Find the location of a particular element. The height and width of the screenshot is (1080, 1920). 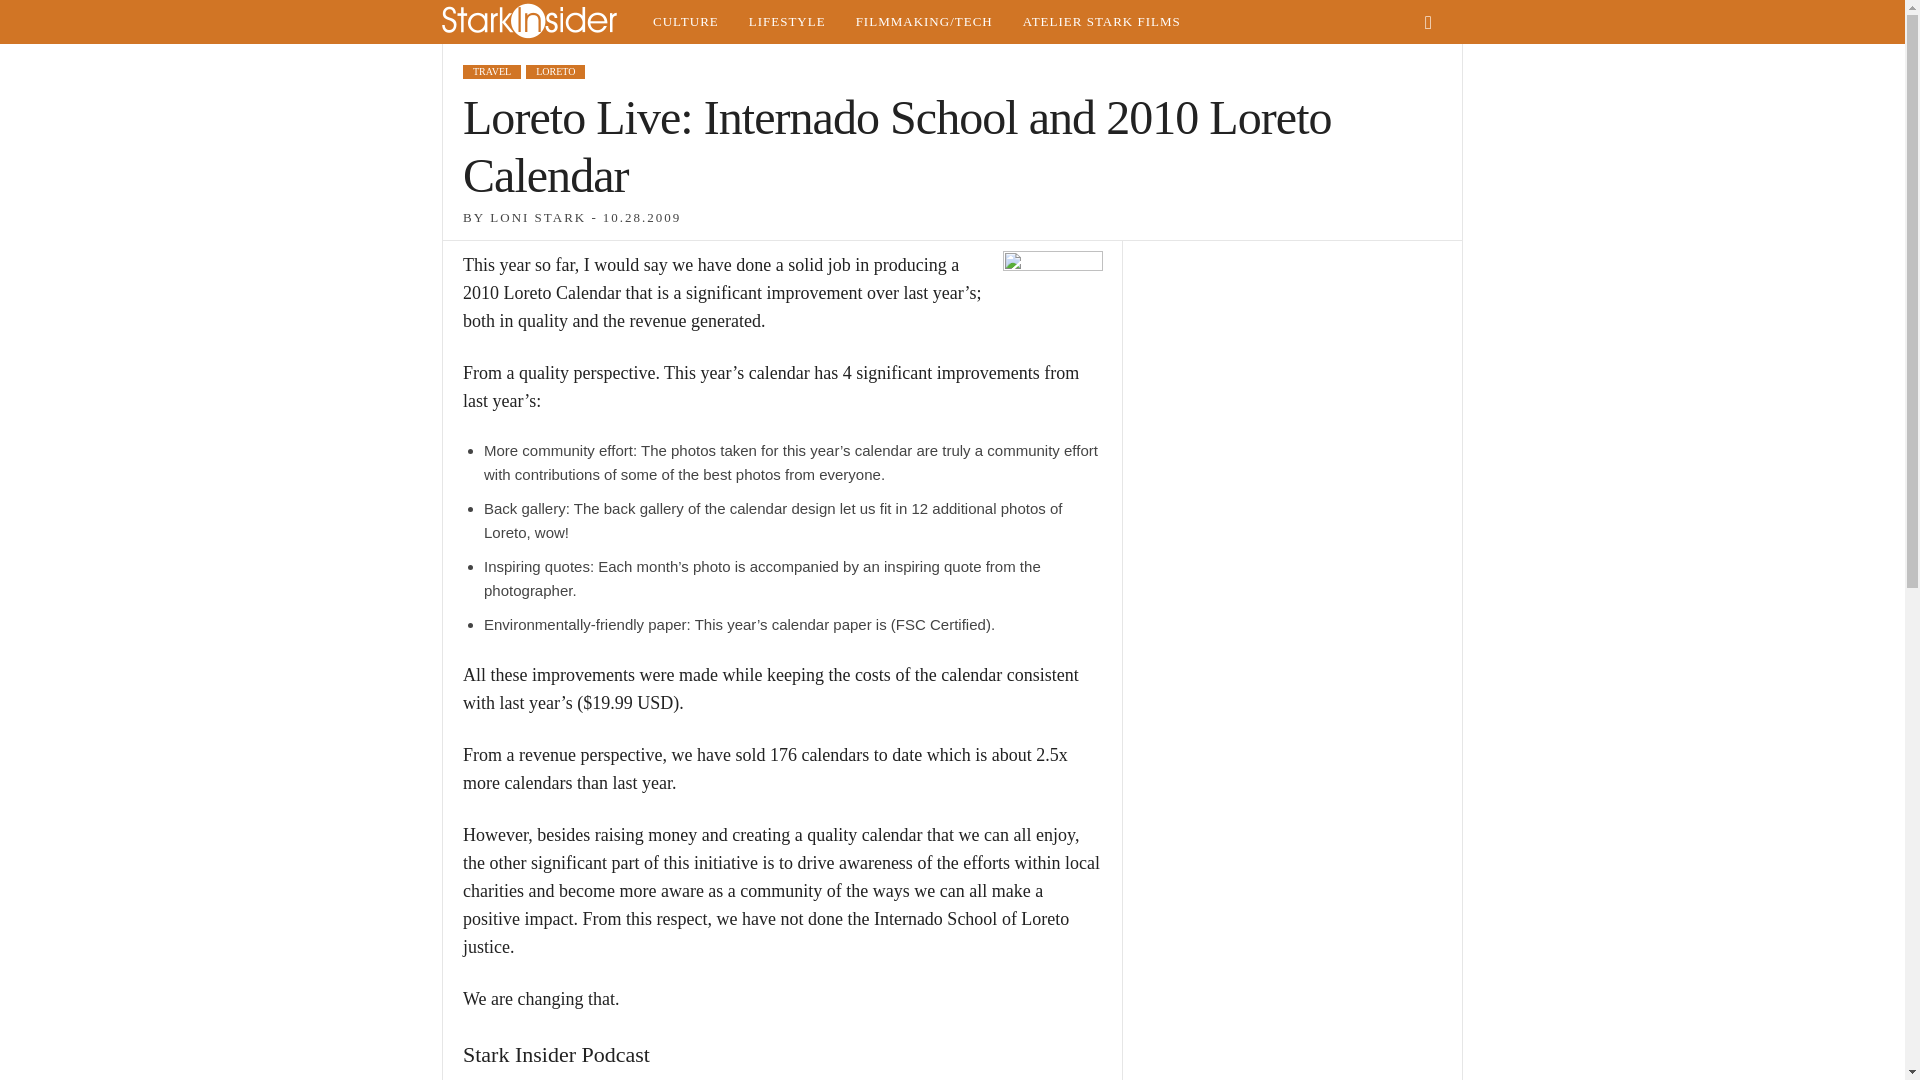

LORETO is located at coordinates (556, 71).